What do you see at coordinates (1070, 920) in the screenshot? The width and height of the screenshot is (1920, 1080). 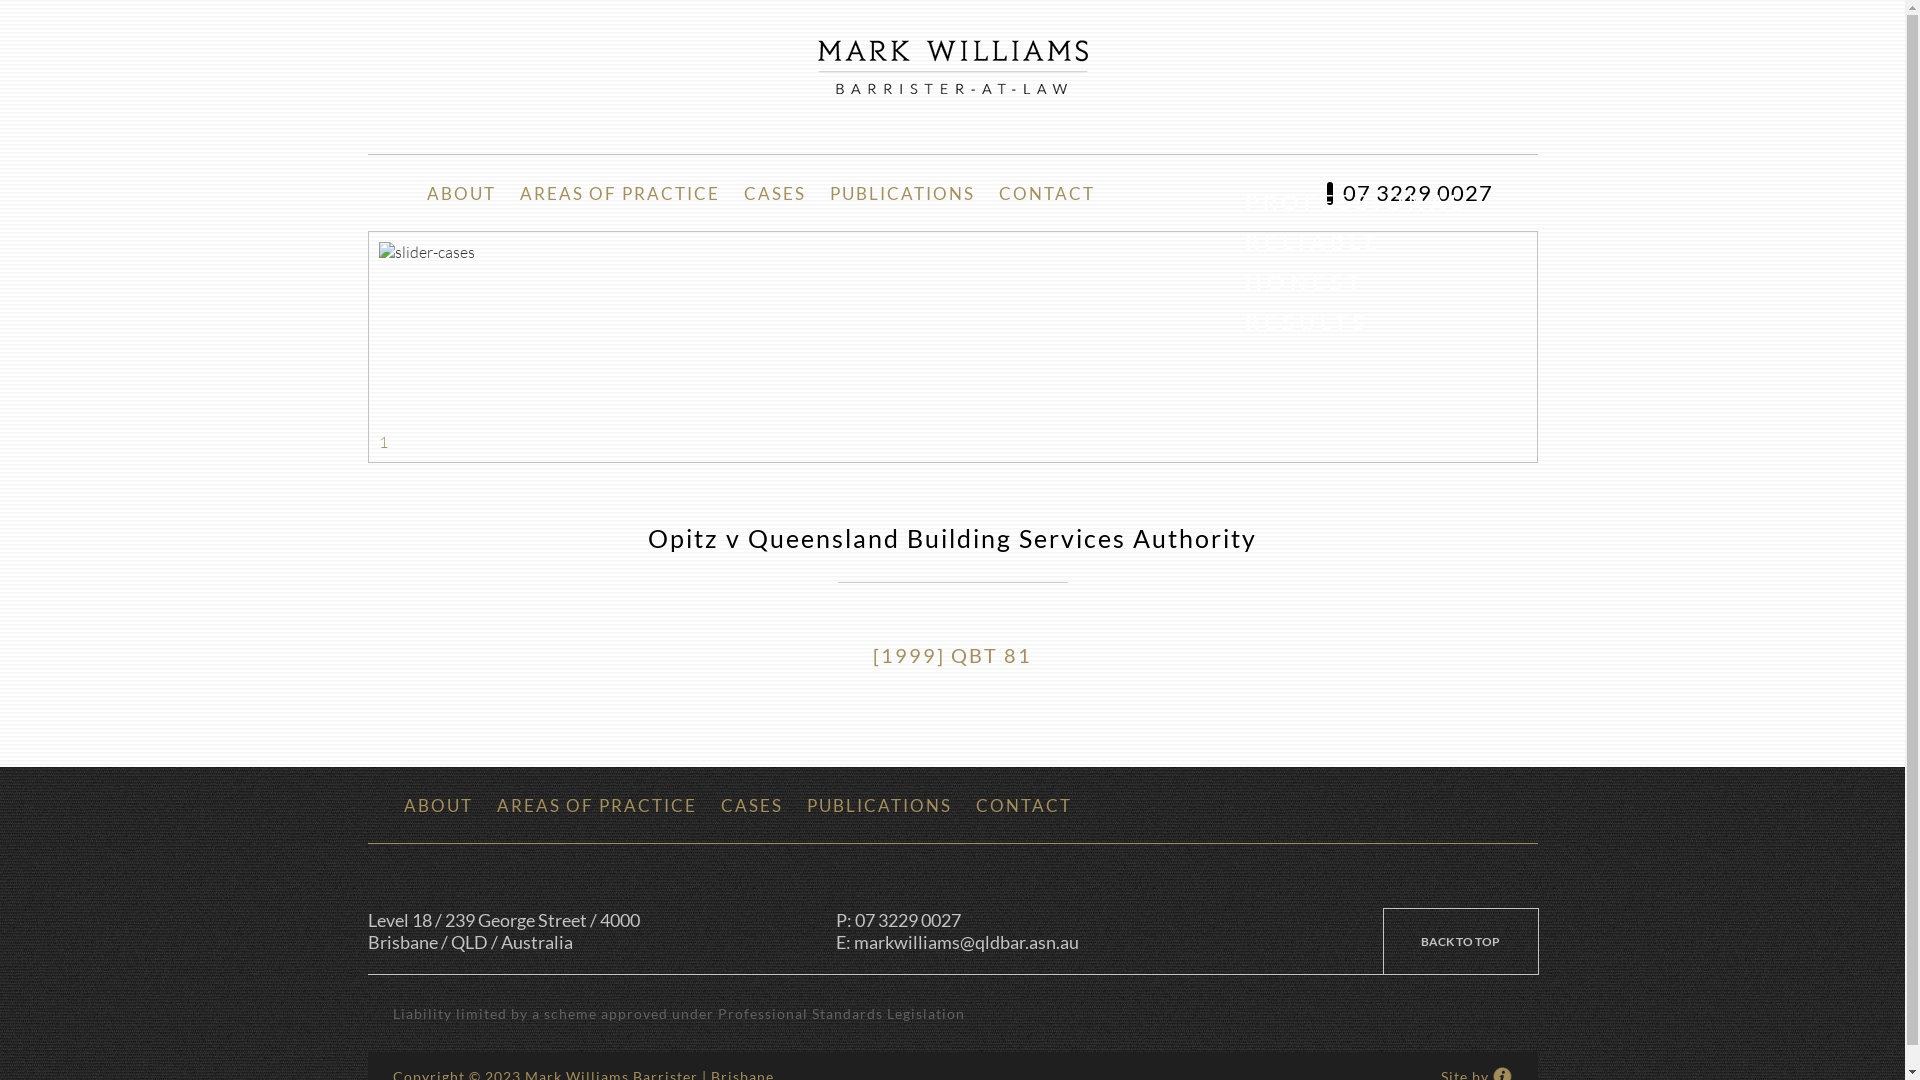 I see `P: 07 3229 0027` at bounding box center [1070, 920].